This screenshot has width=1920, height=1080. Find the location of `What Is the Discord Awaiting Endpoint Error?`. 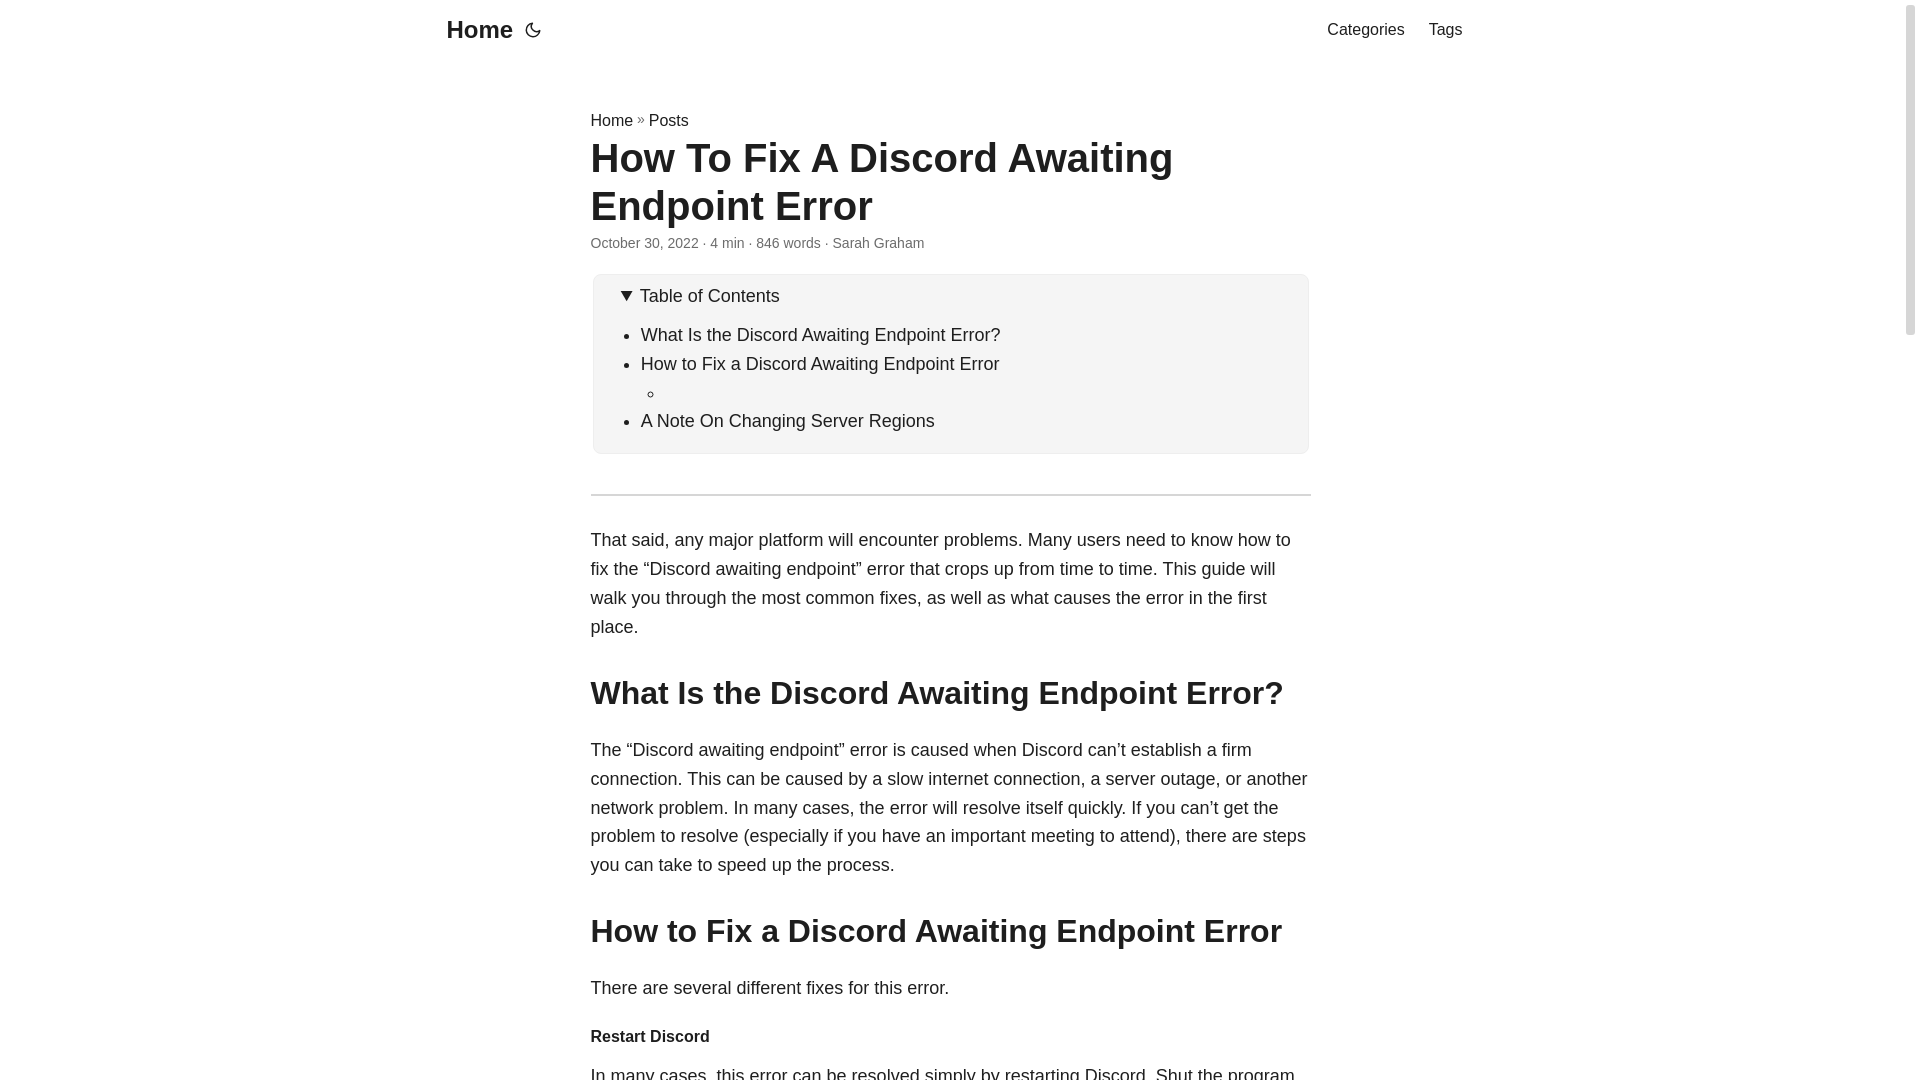

What Is the Discord Awaiting Endpoint Error? is located at coordinates (820, 334).